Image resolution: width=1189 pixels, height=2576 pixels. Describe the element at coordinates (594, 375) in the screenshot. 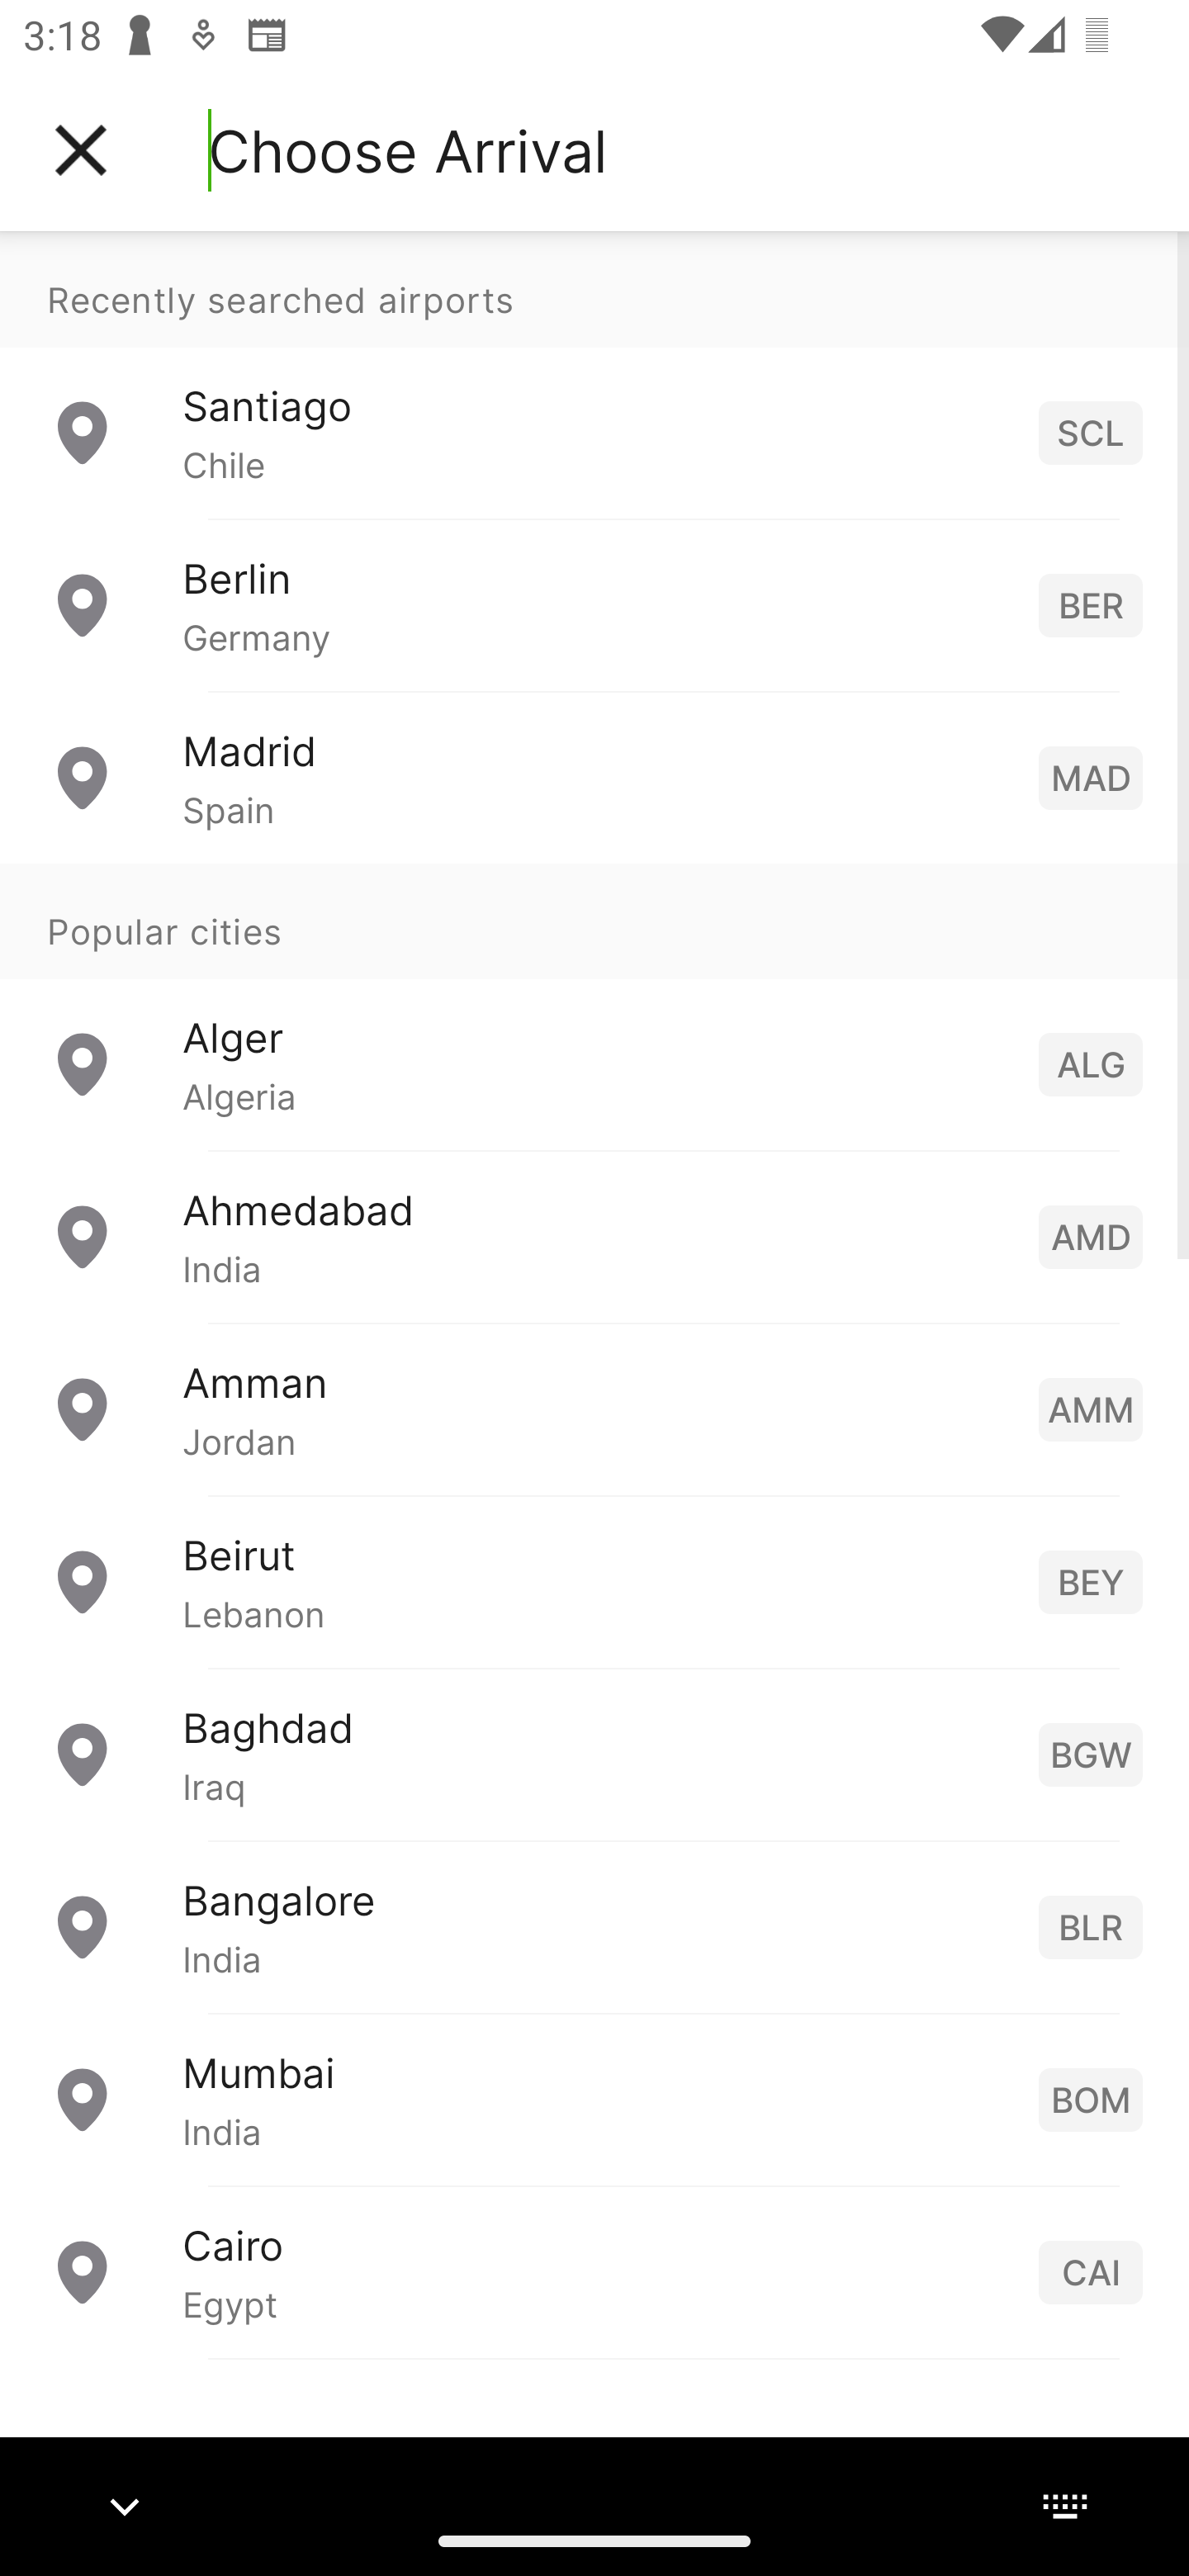

I see `Recently searched airports Santiago Chile SCL` at that location.